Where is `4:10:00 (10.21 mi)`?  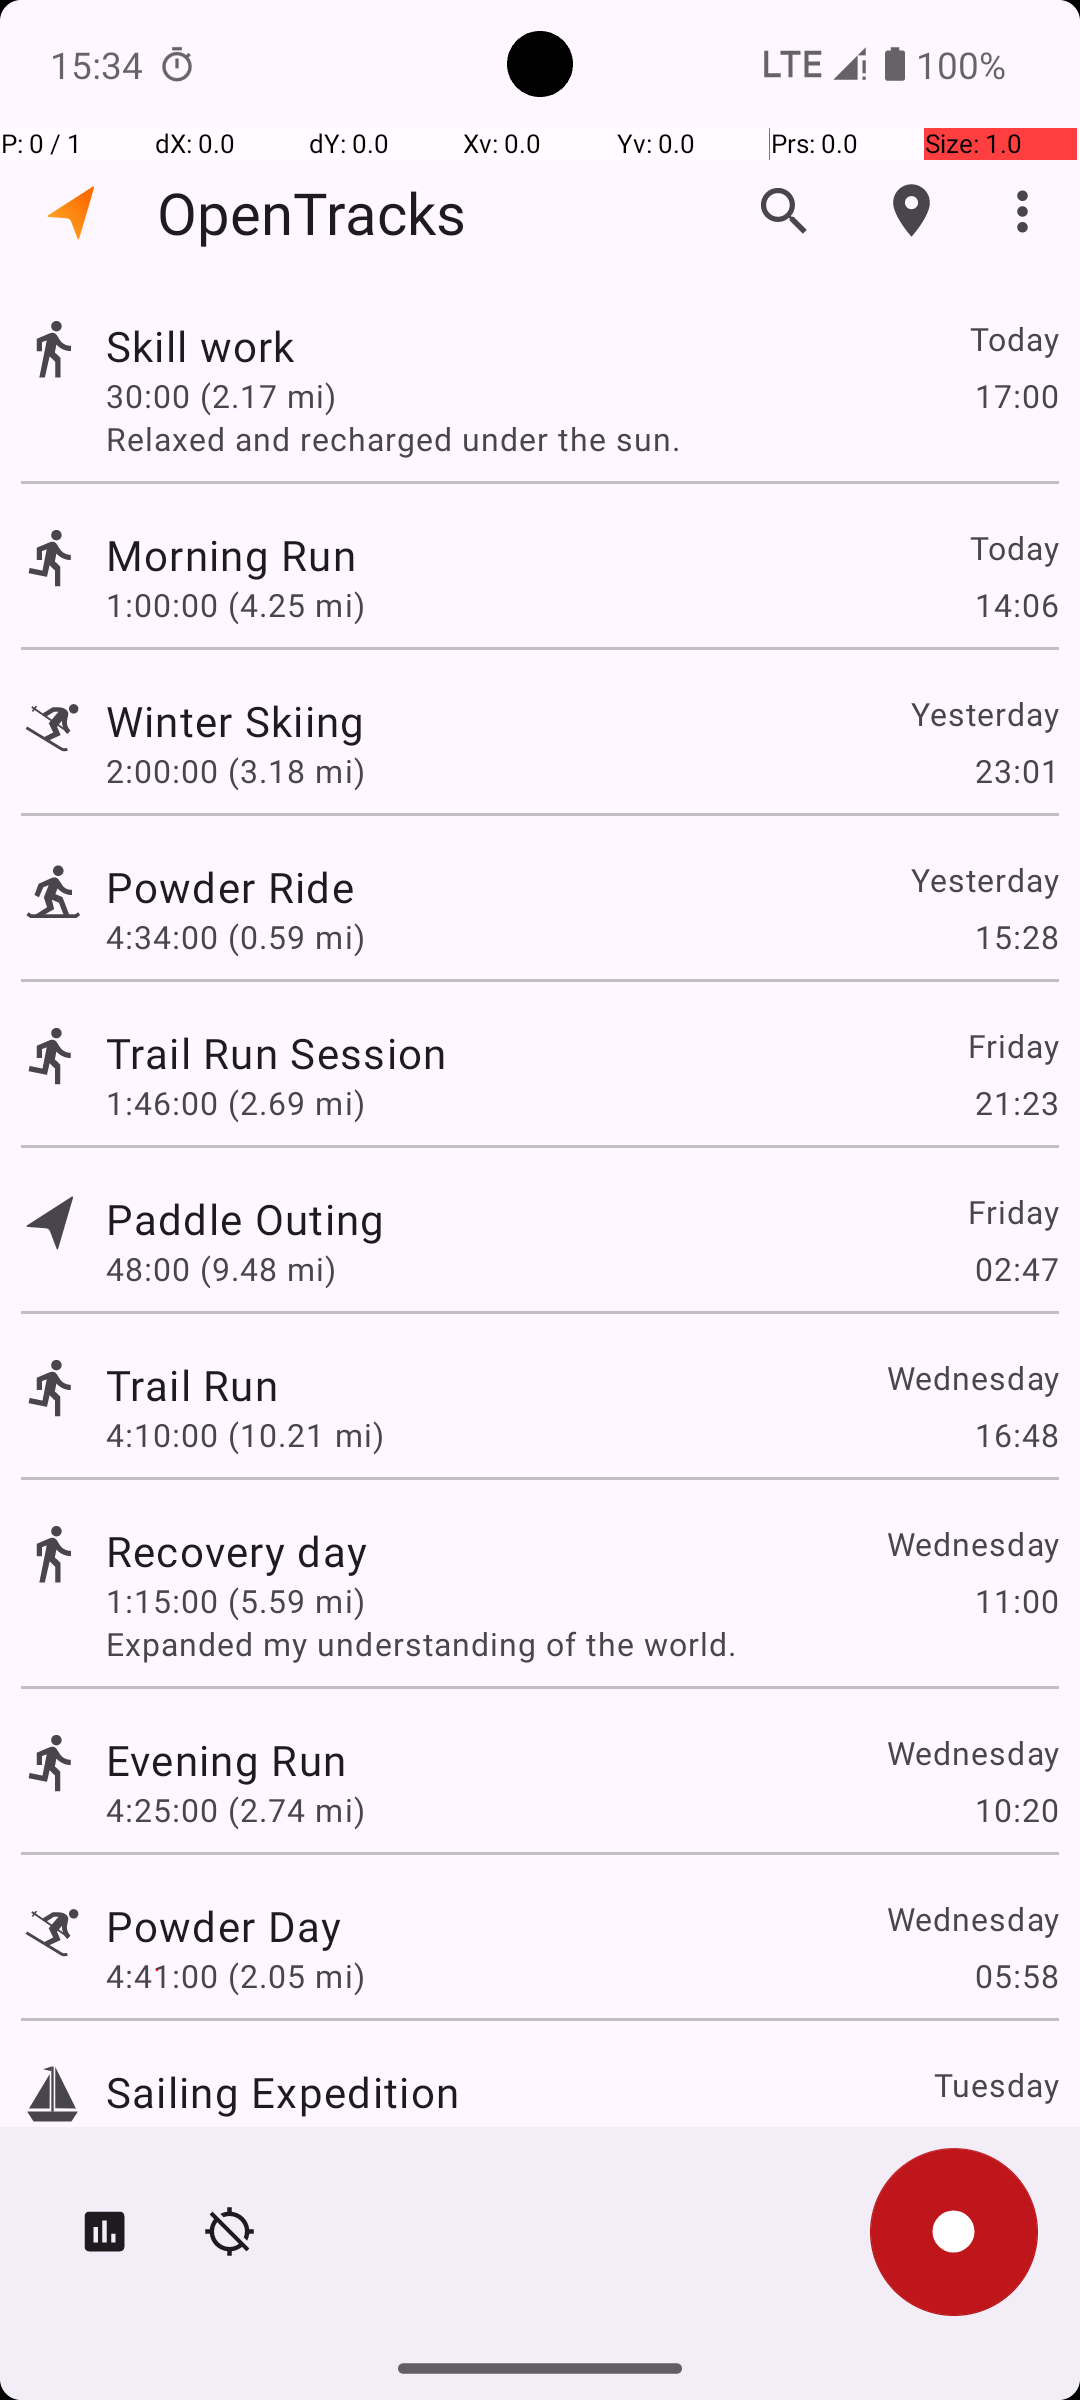
4:10:00 (10.21 mi) is located at coordinates (244, 1434).